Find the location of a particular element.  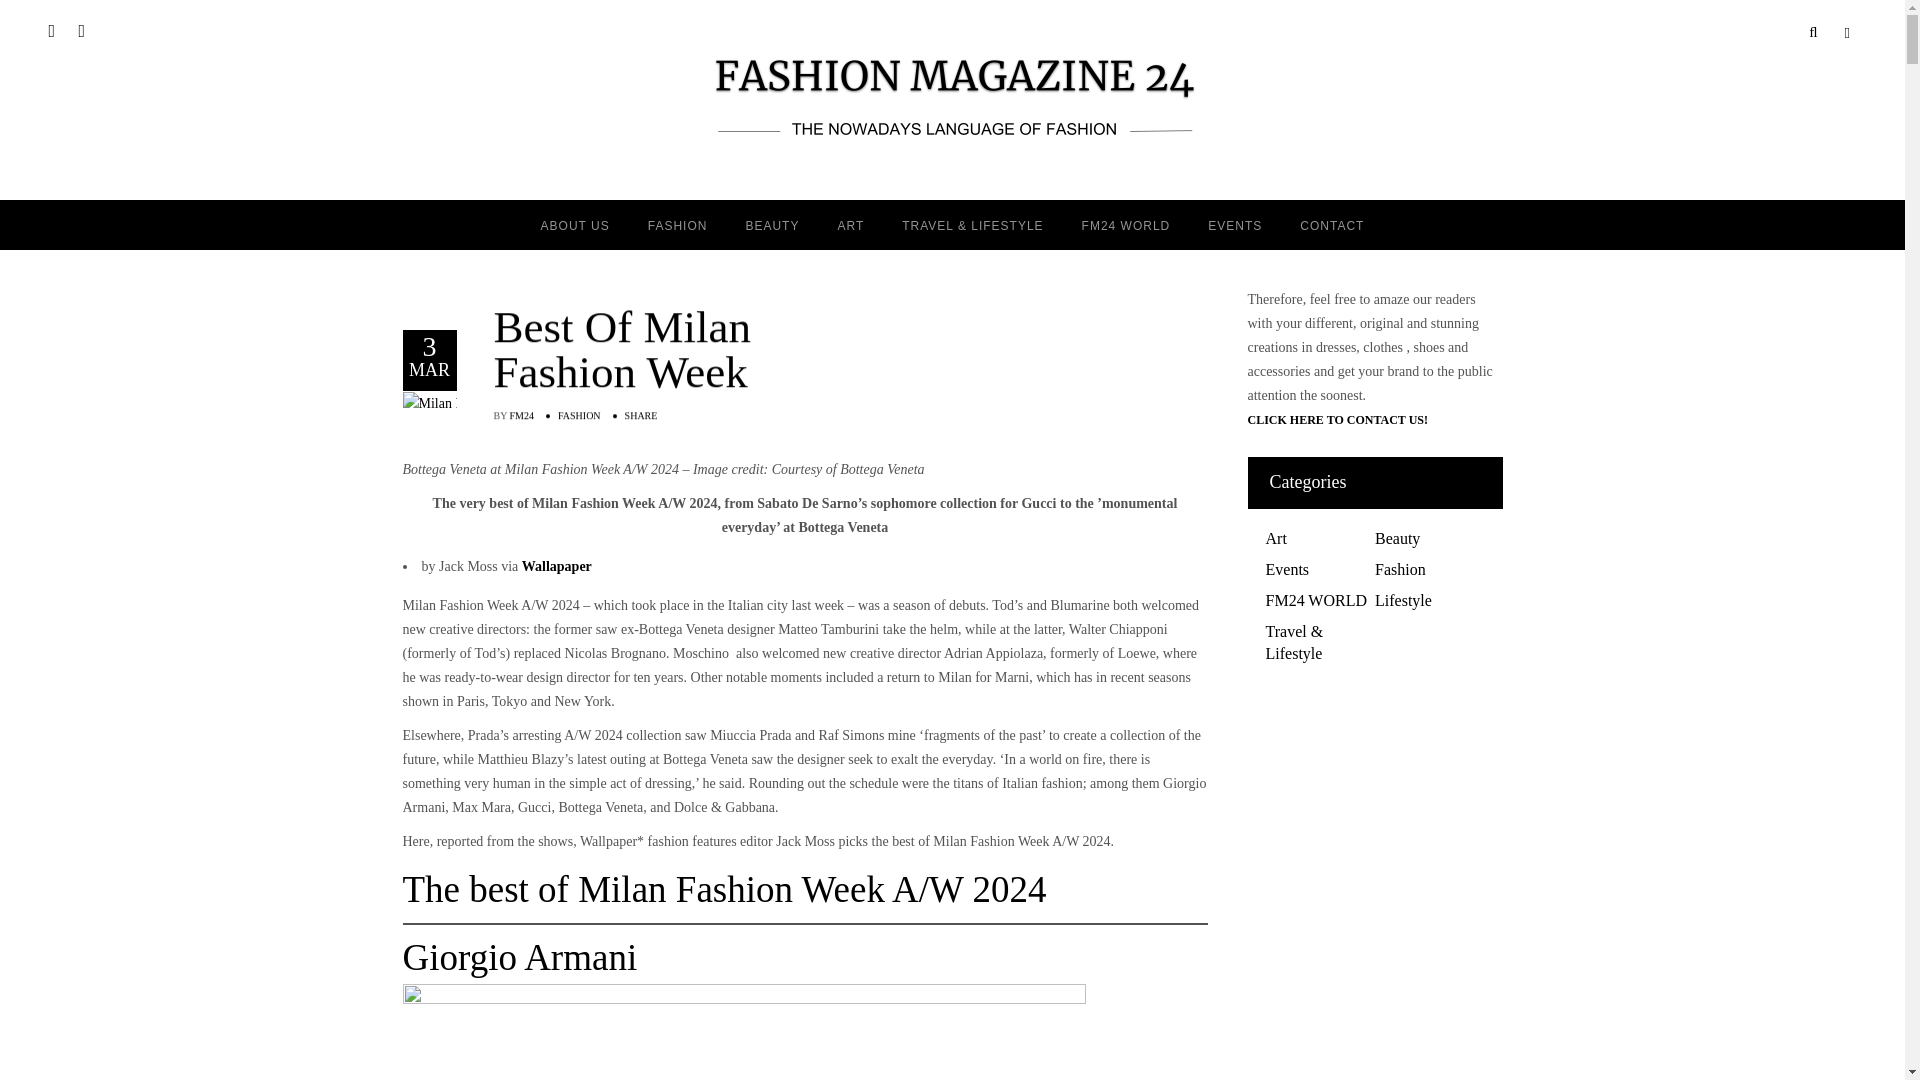

Wallapaper is located at coordinates (556, 566).